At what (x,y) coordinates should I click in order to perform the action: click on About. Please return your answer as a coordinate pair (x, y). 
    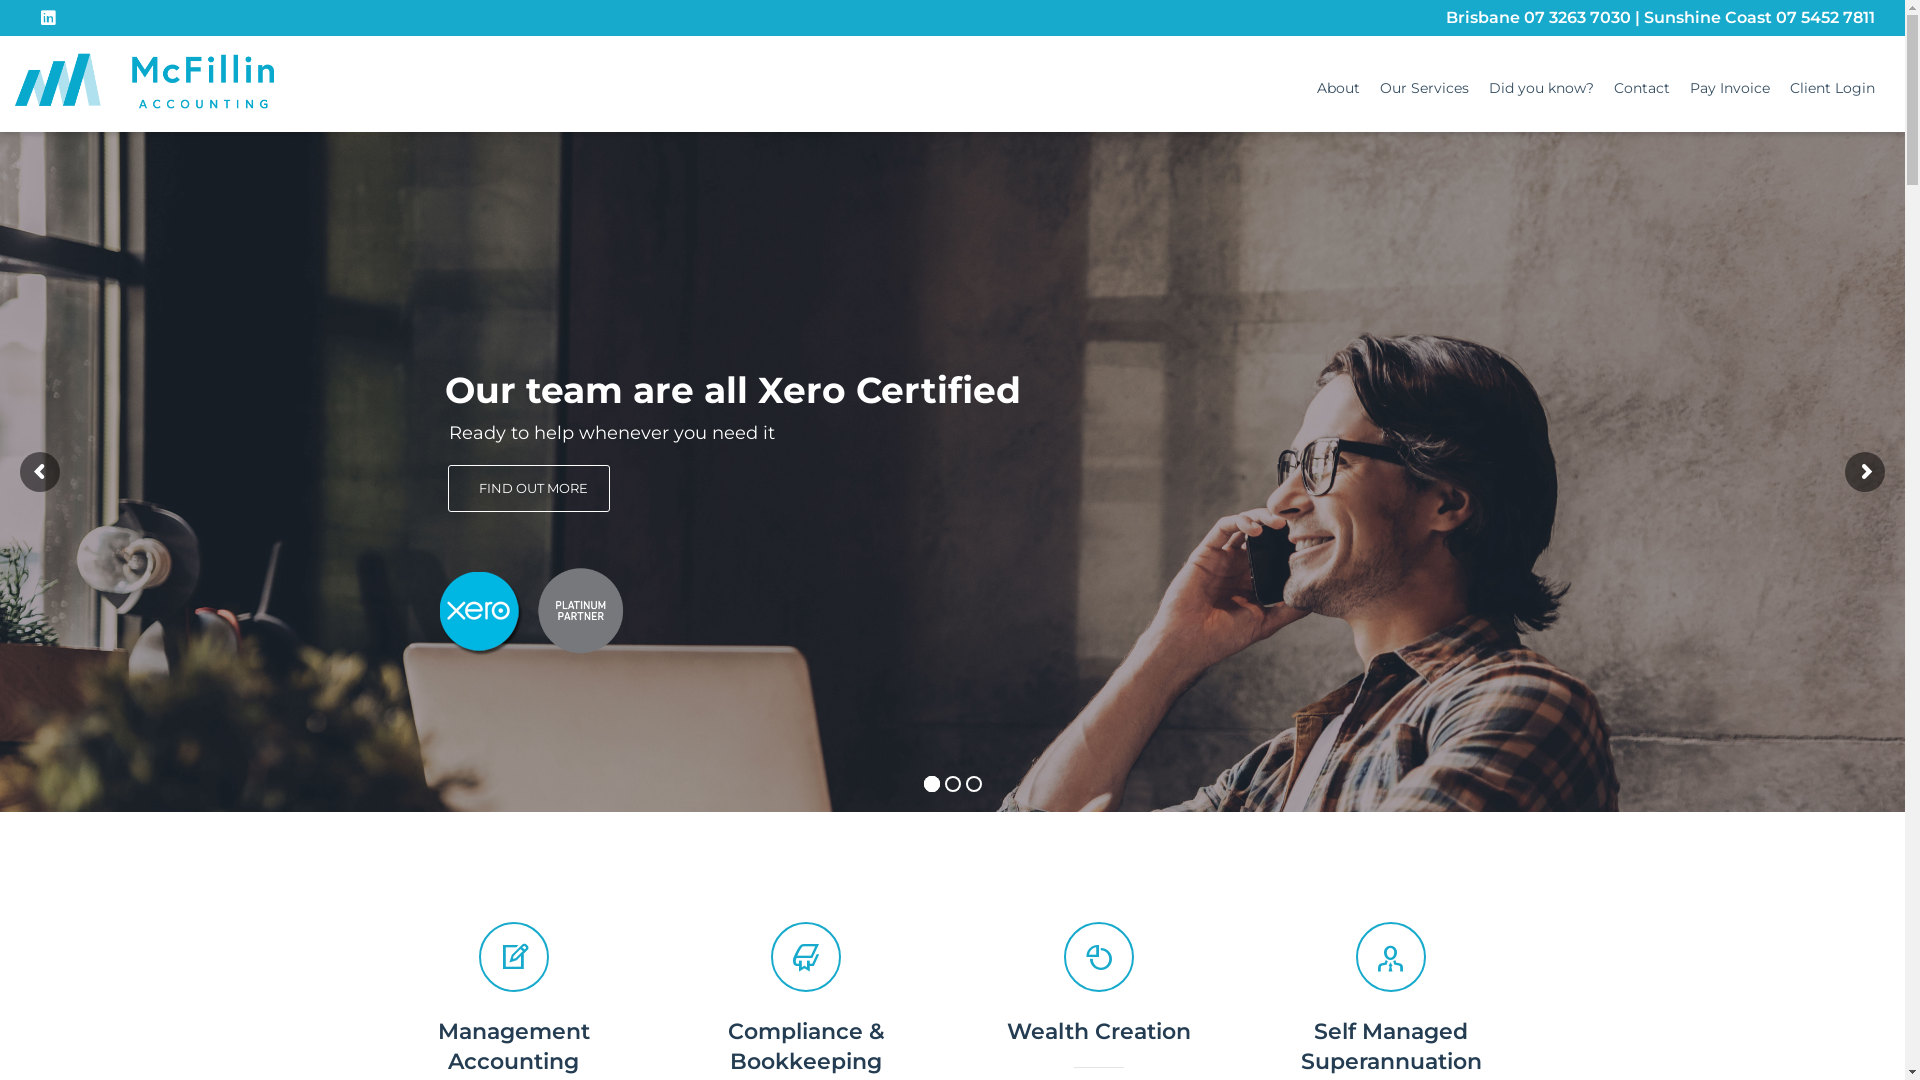
    Looking at the image, I should click on (1338, 89).